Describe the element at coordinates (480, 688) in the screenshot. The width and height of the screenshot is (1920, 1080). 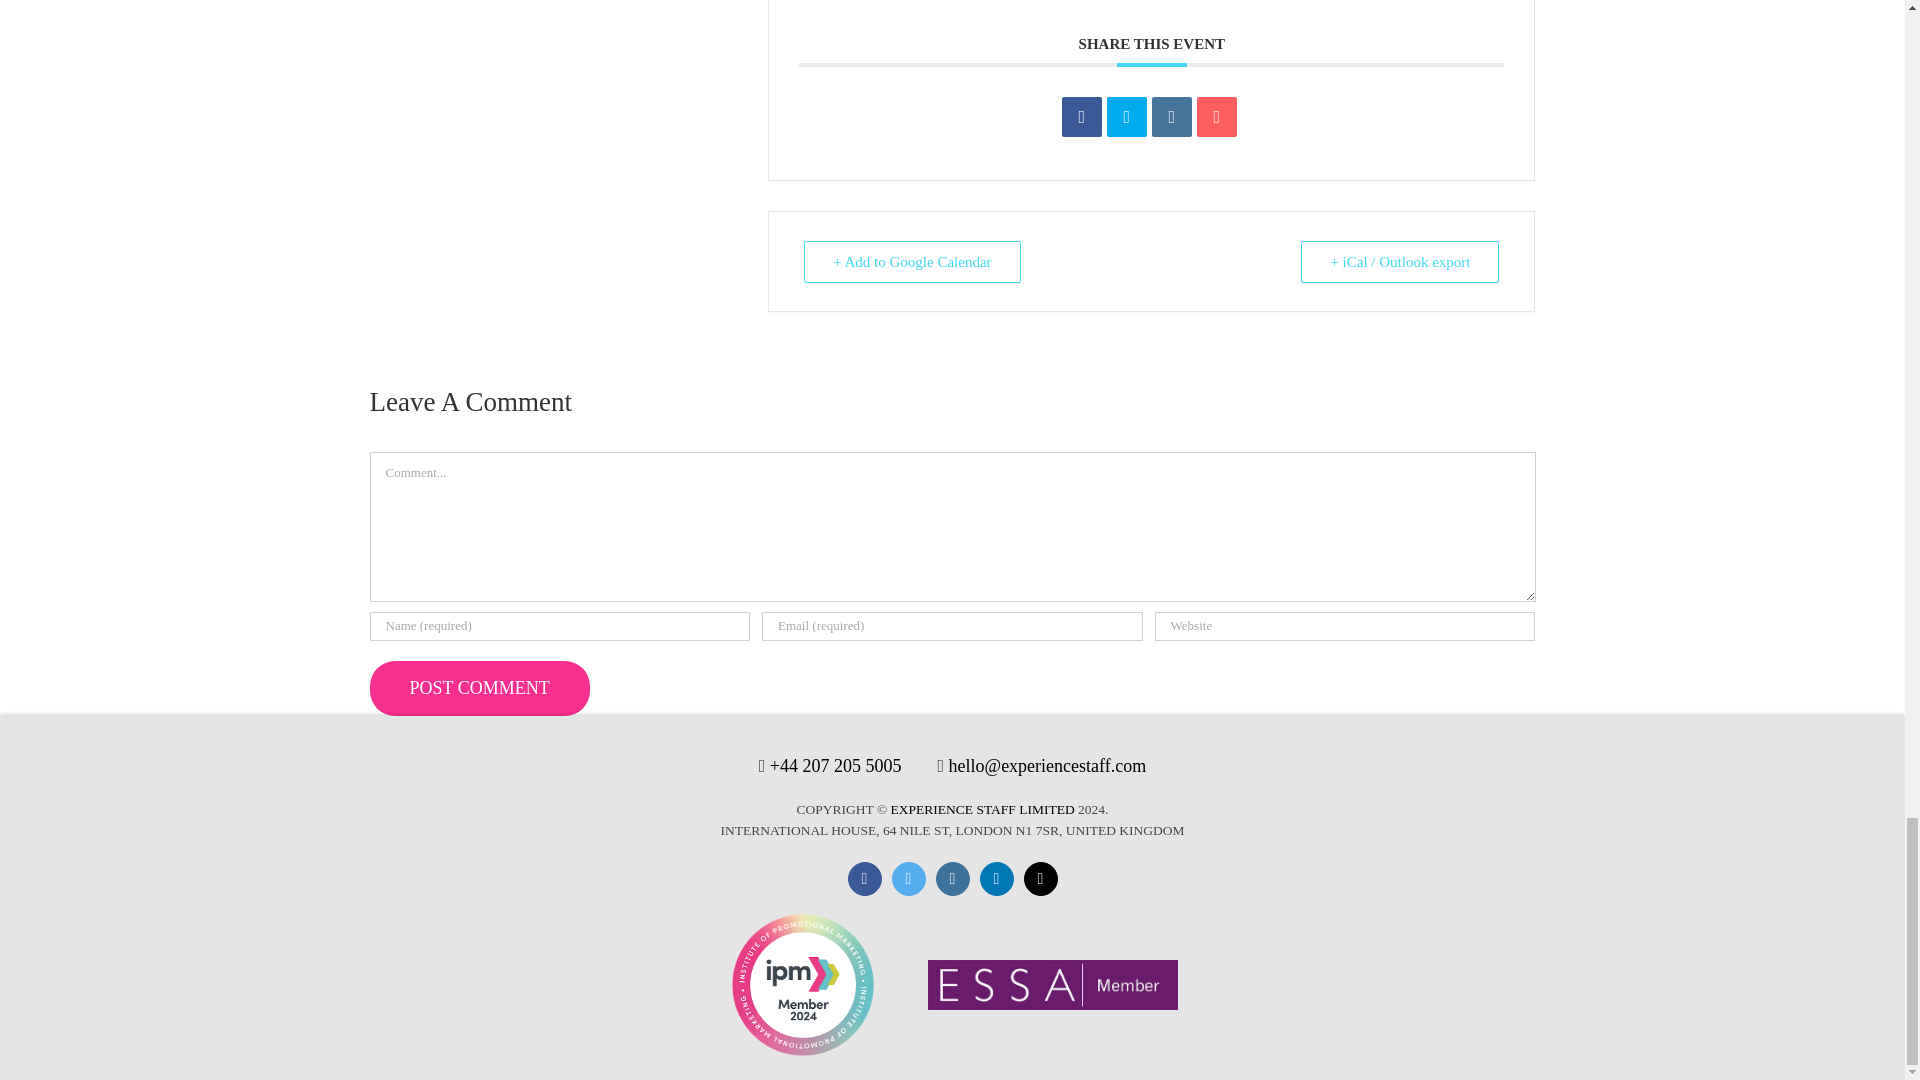
I see `Post Comment` at that location.